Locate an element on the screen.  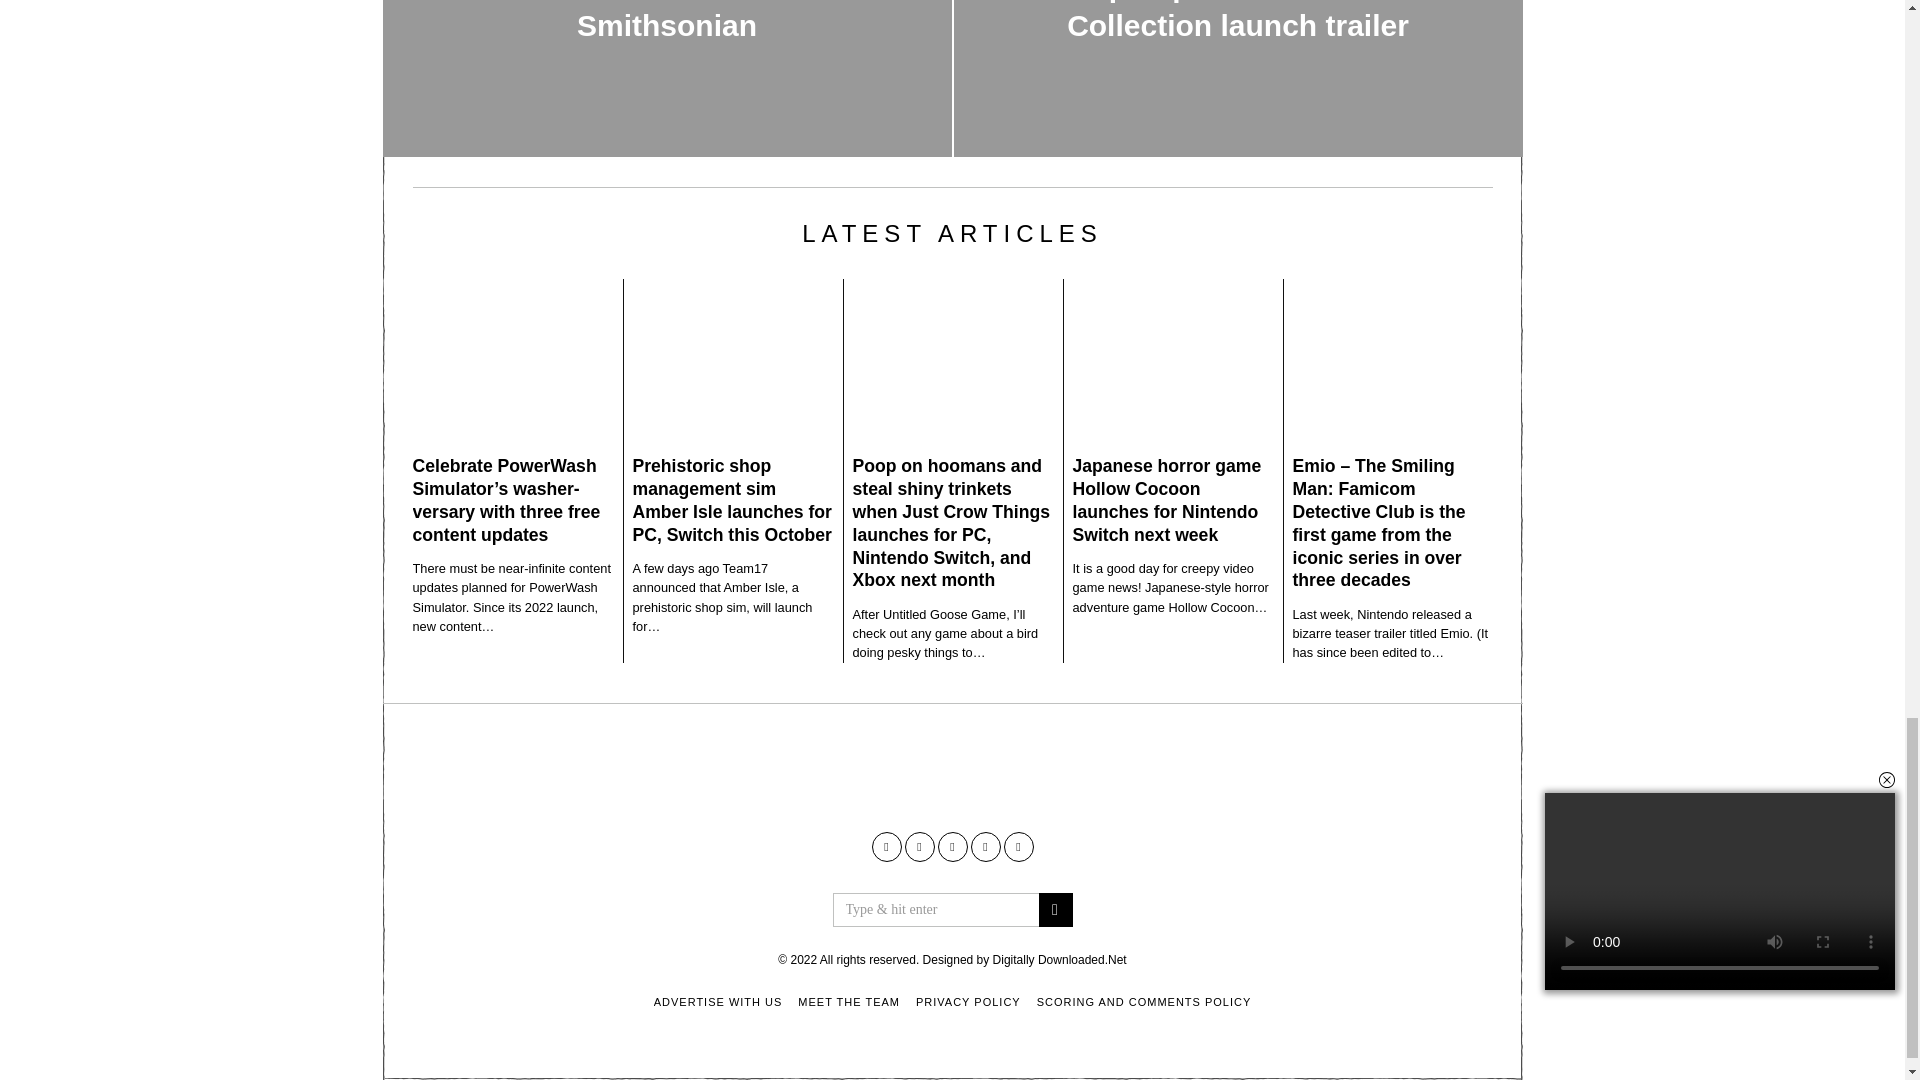
Go is located at coordinates (1054, 910).